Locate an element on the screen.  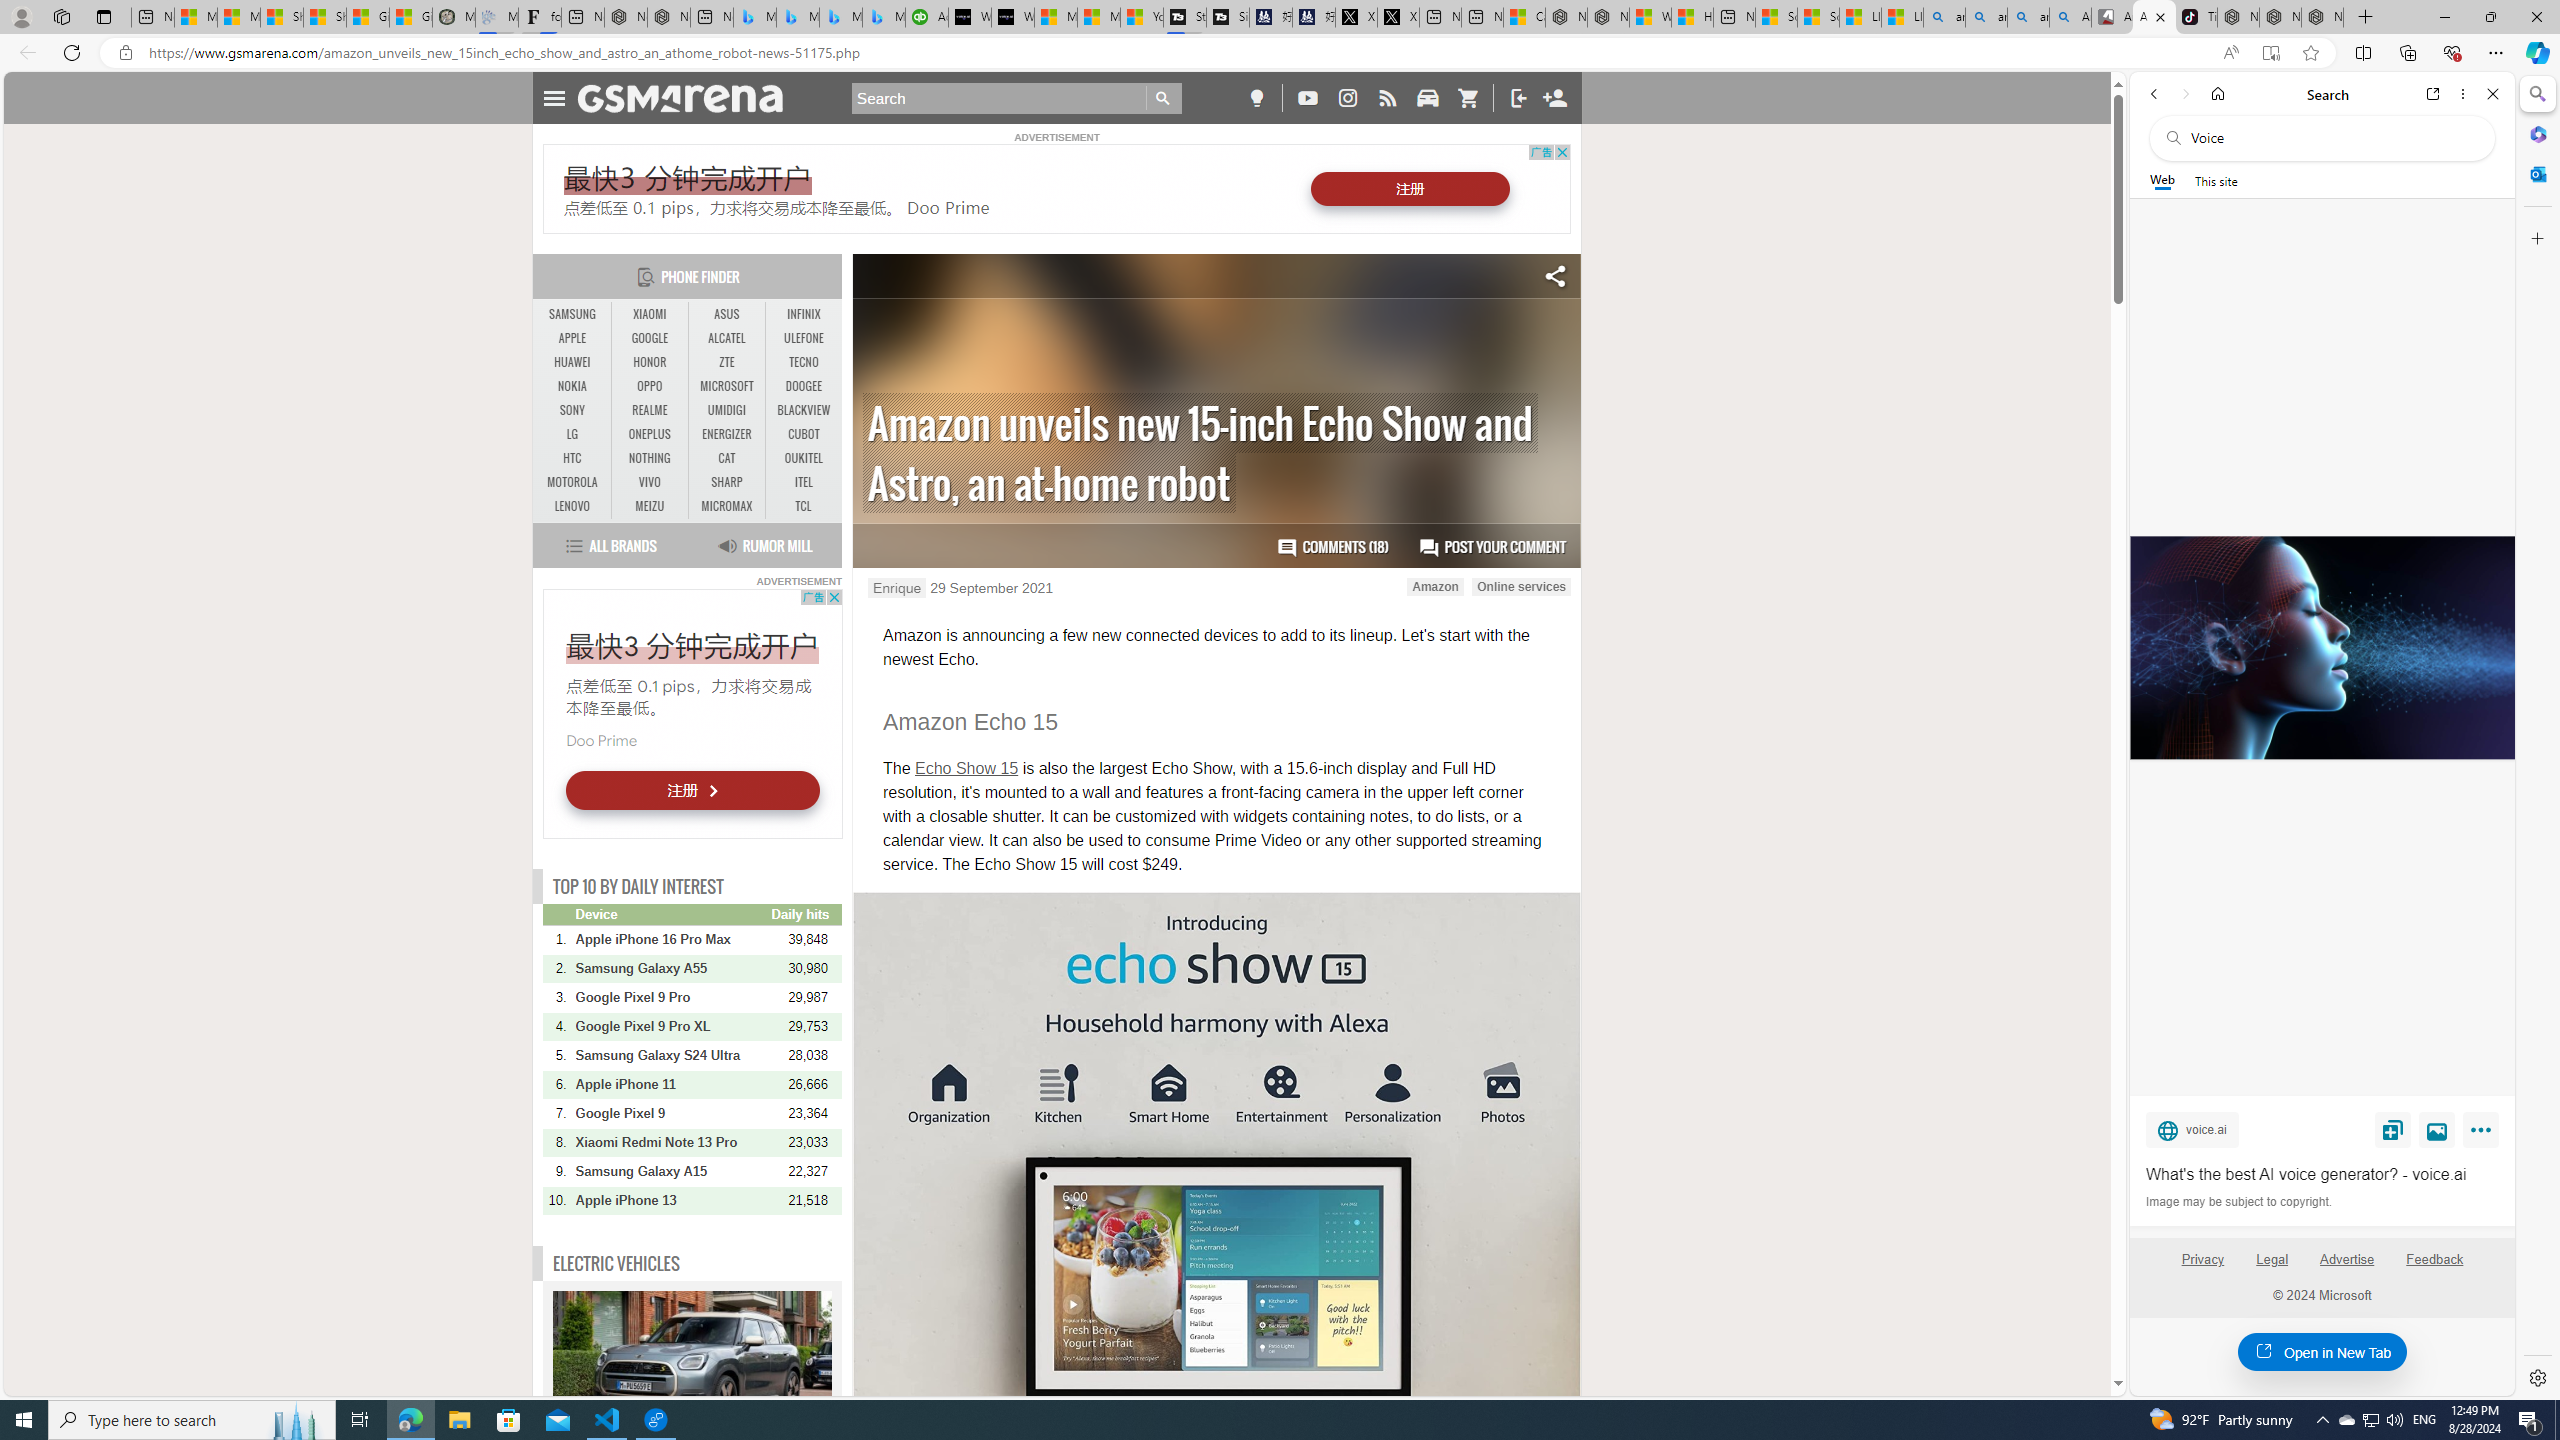
OUKITEL is located at coordinates (804, 459).